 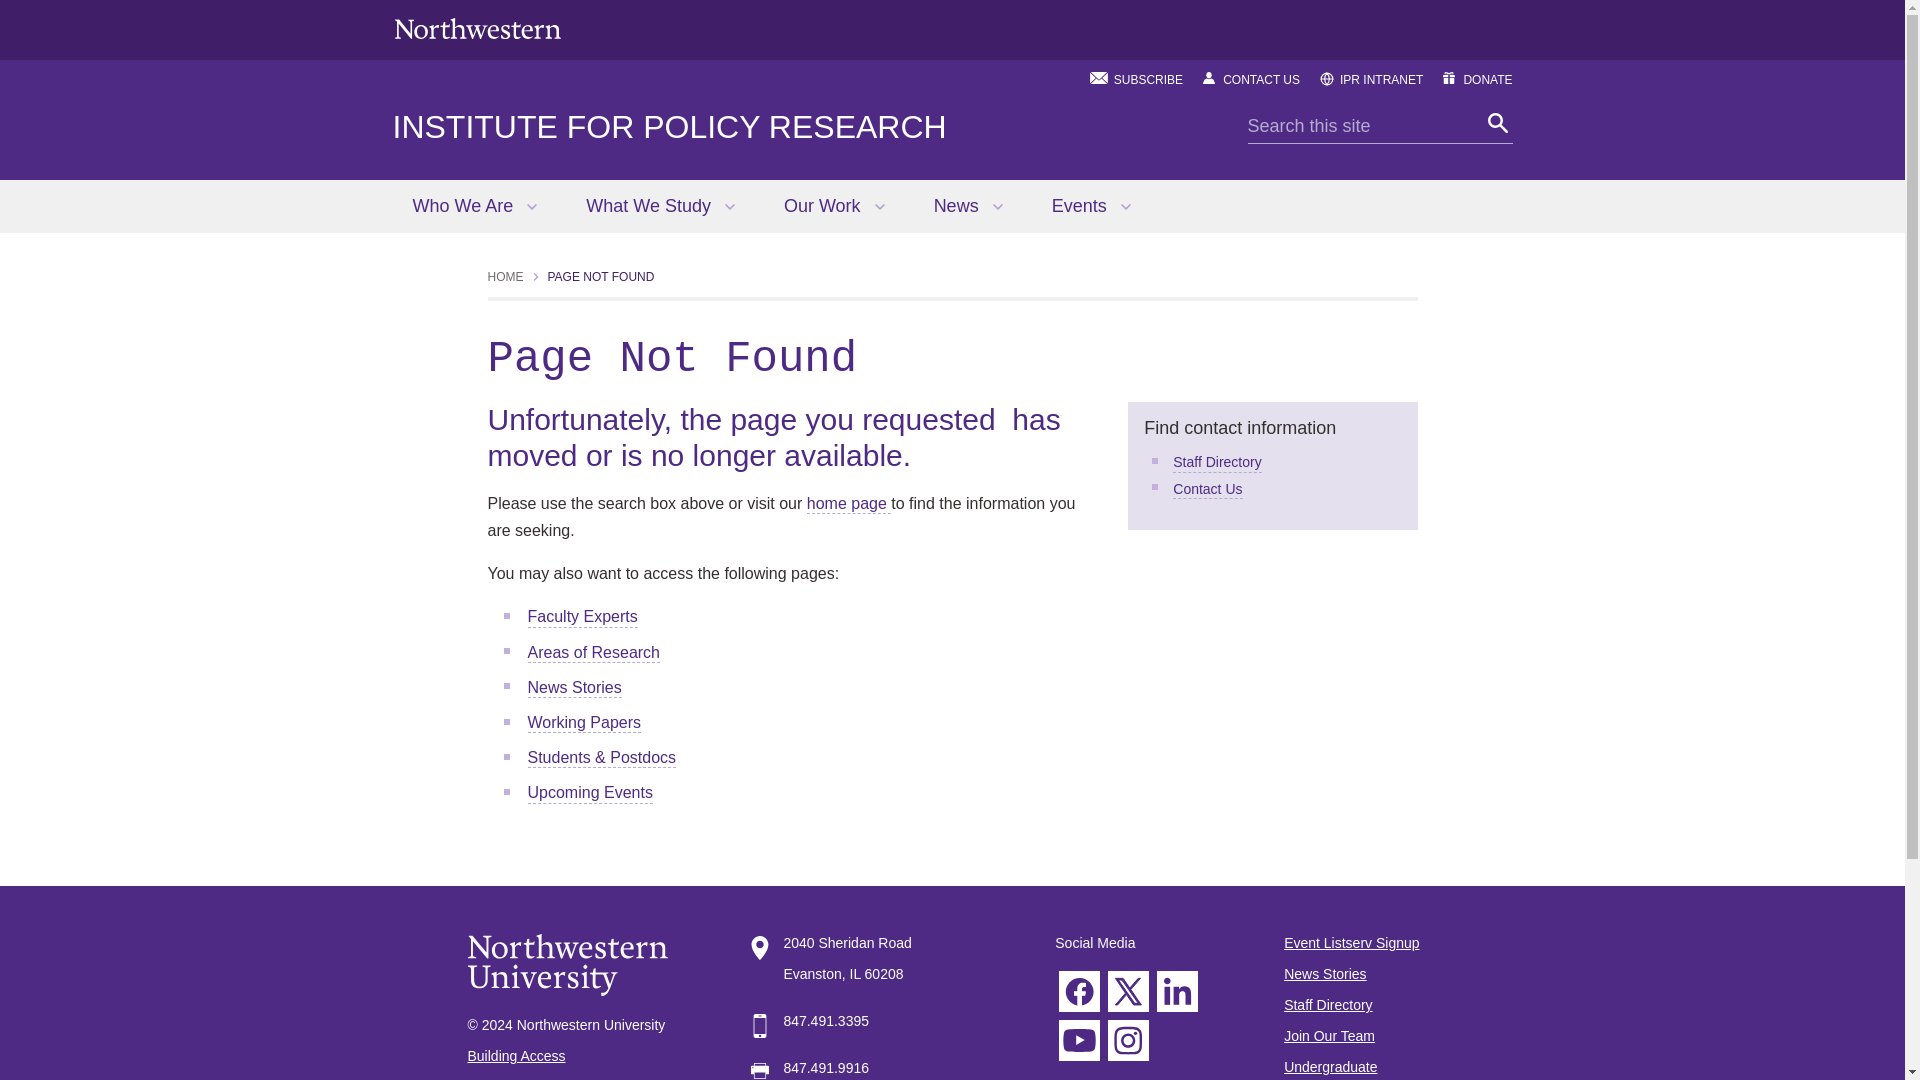 I want to click on INSTITUTE FOR POLICY RESEARCH, so click(x=668, y=126).